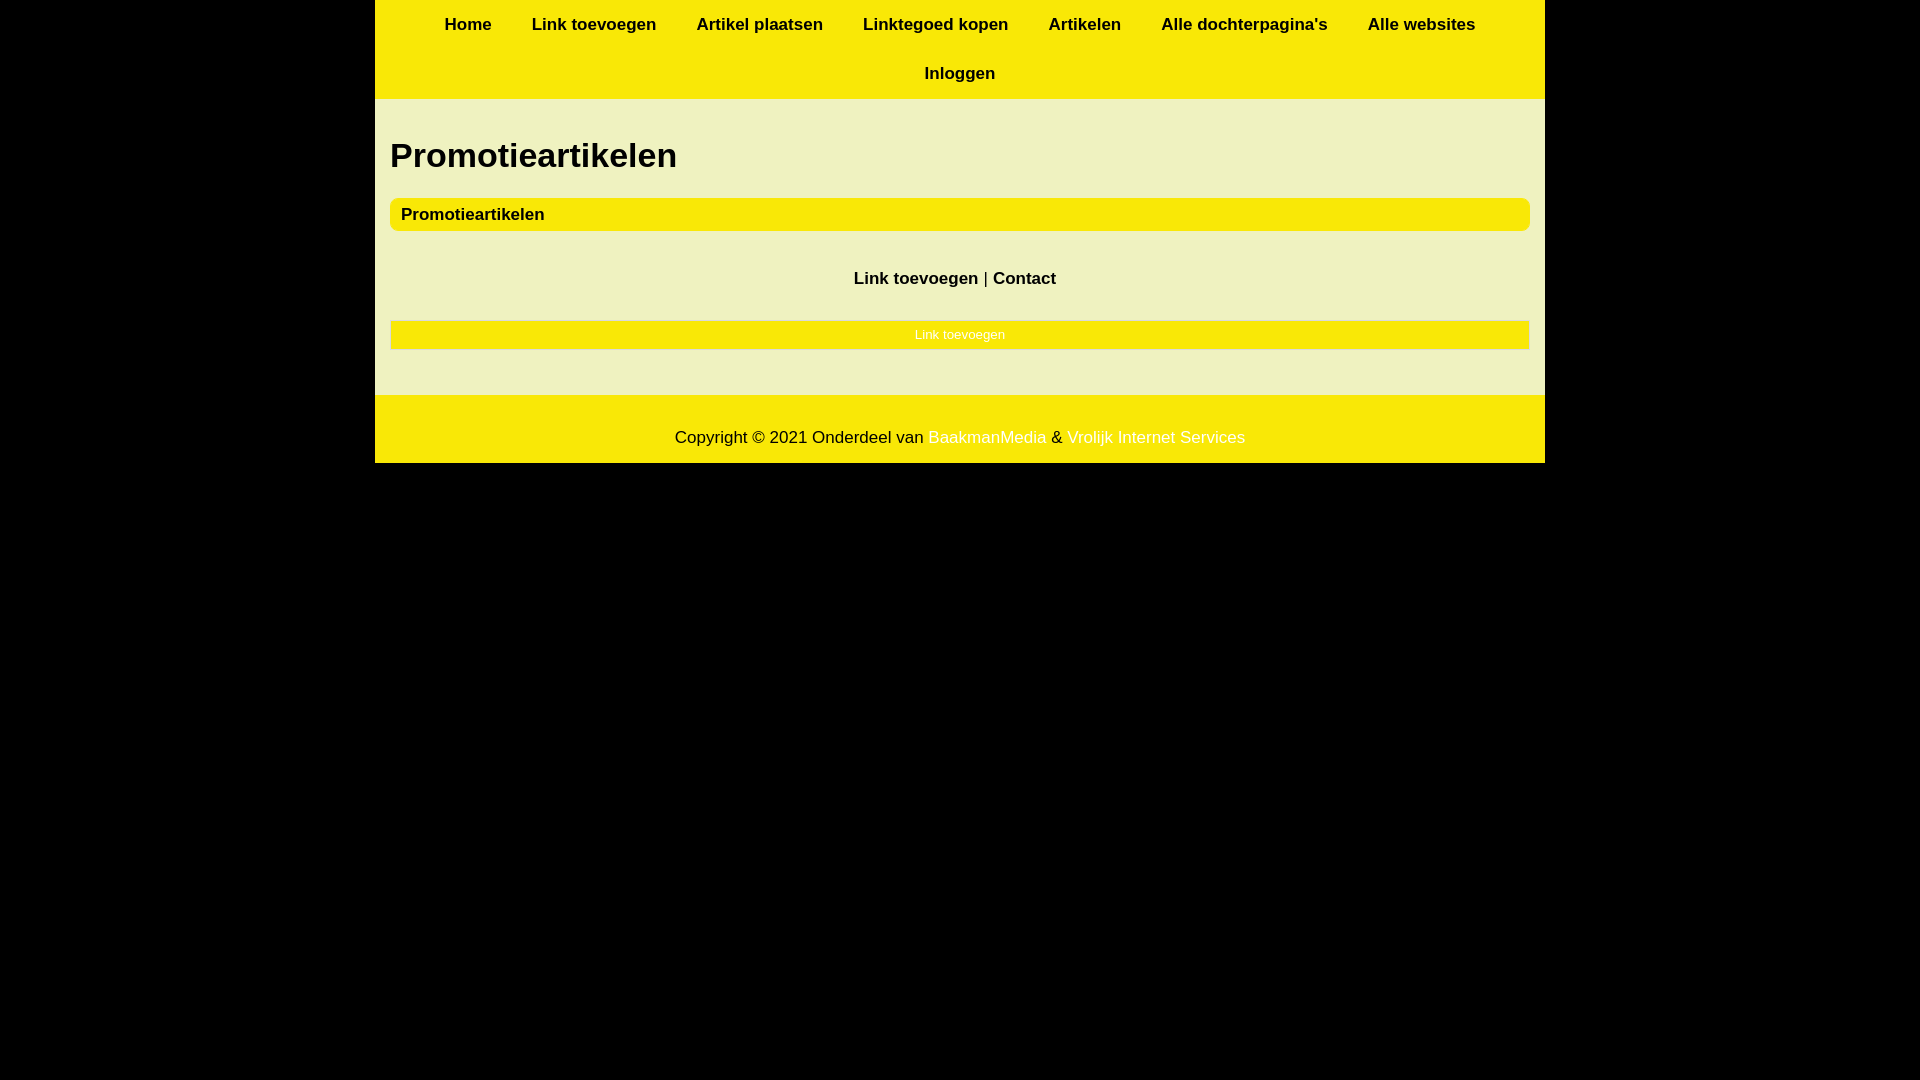 This screenshot has width=1920, height=1080. I want to click on Vrolijk Internet Services, so click(1156, 438).